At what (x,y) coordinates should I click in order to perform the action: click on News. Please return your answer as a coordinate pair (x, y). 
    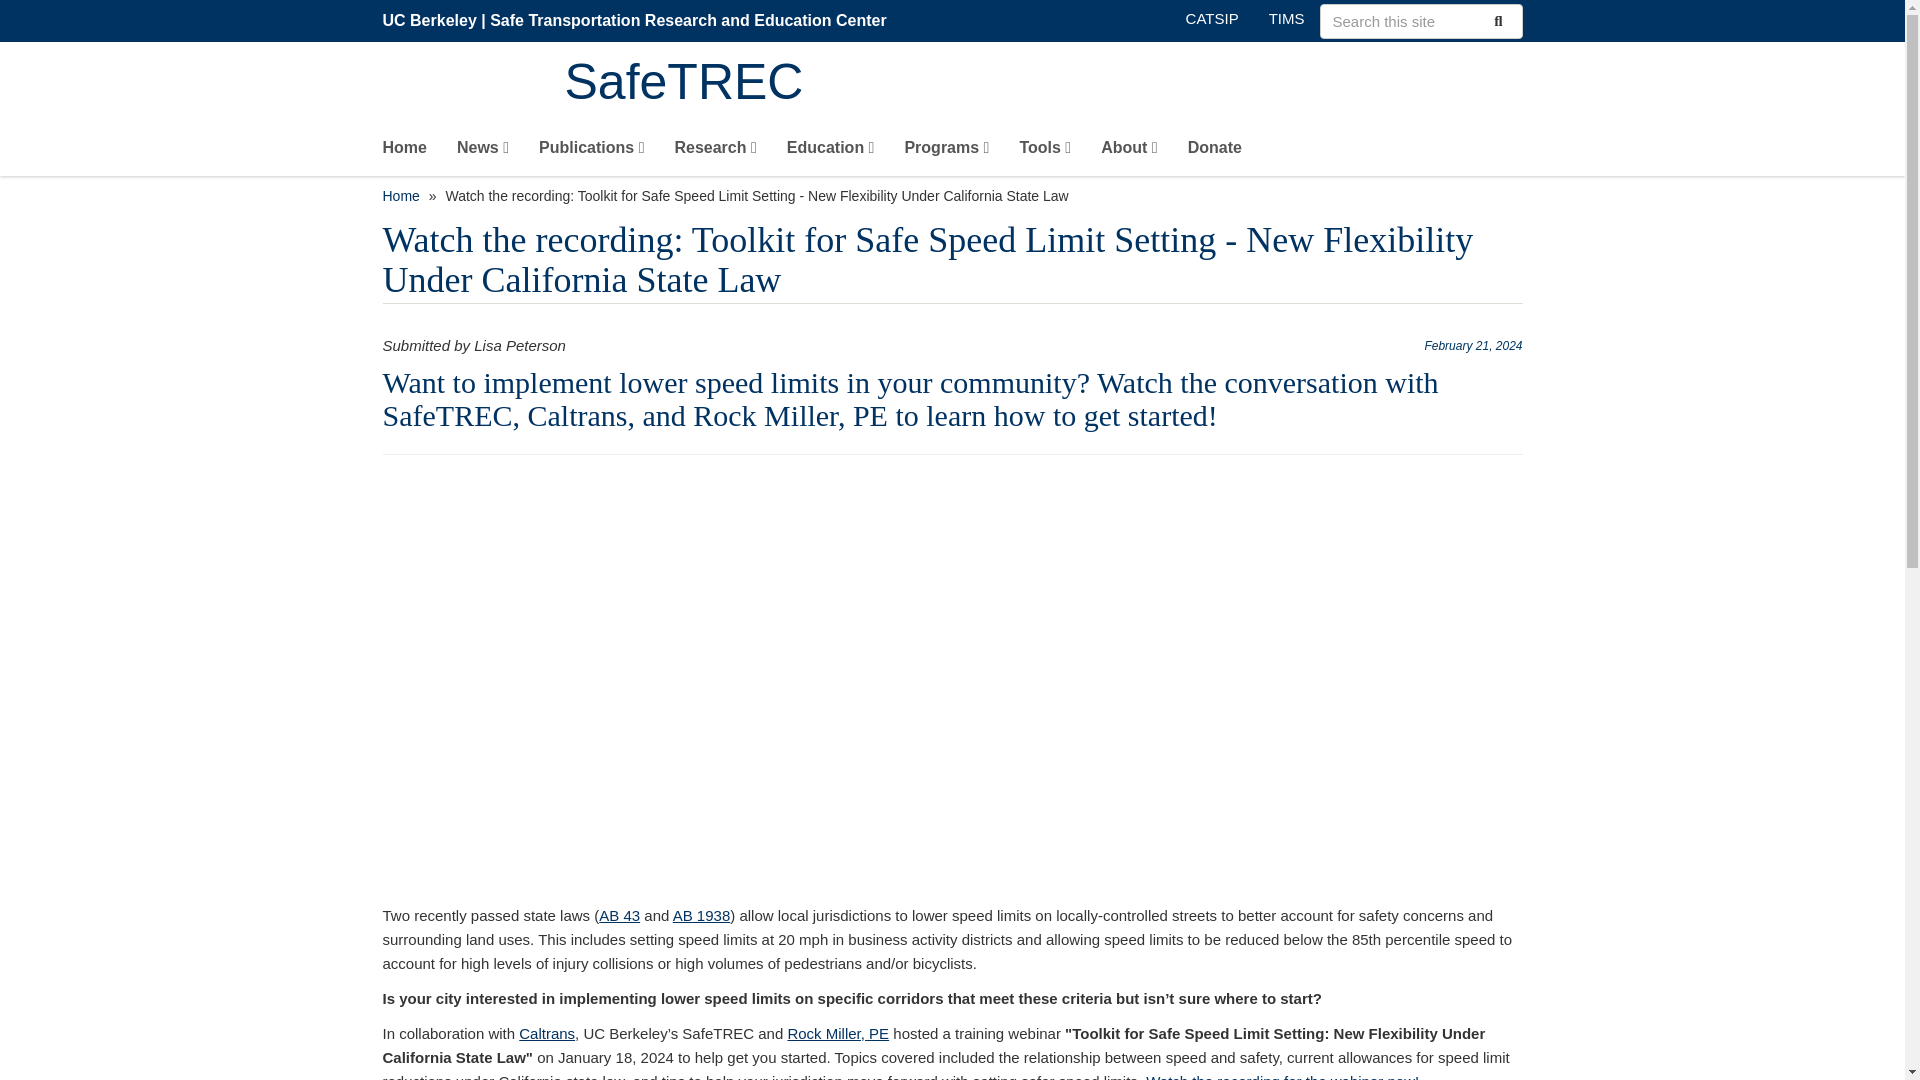
    Looking at the image, I should click on (482, 152).